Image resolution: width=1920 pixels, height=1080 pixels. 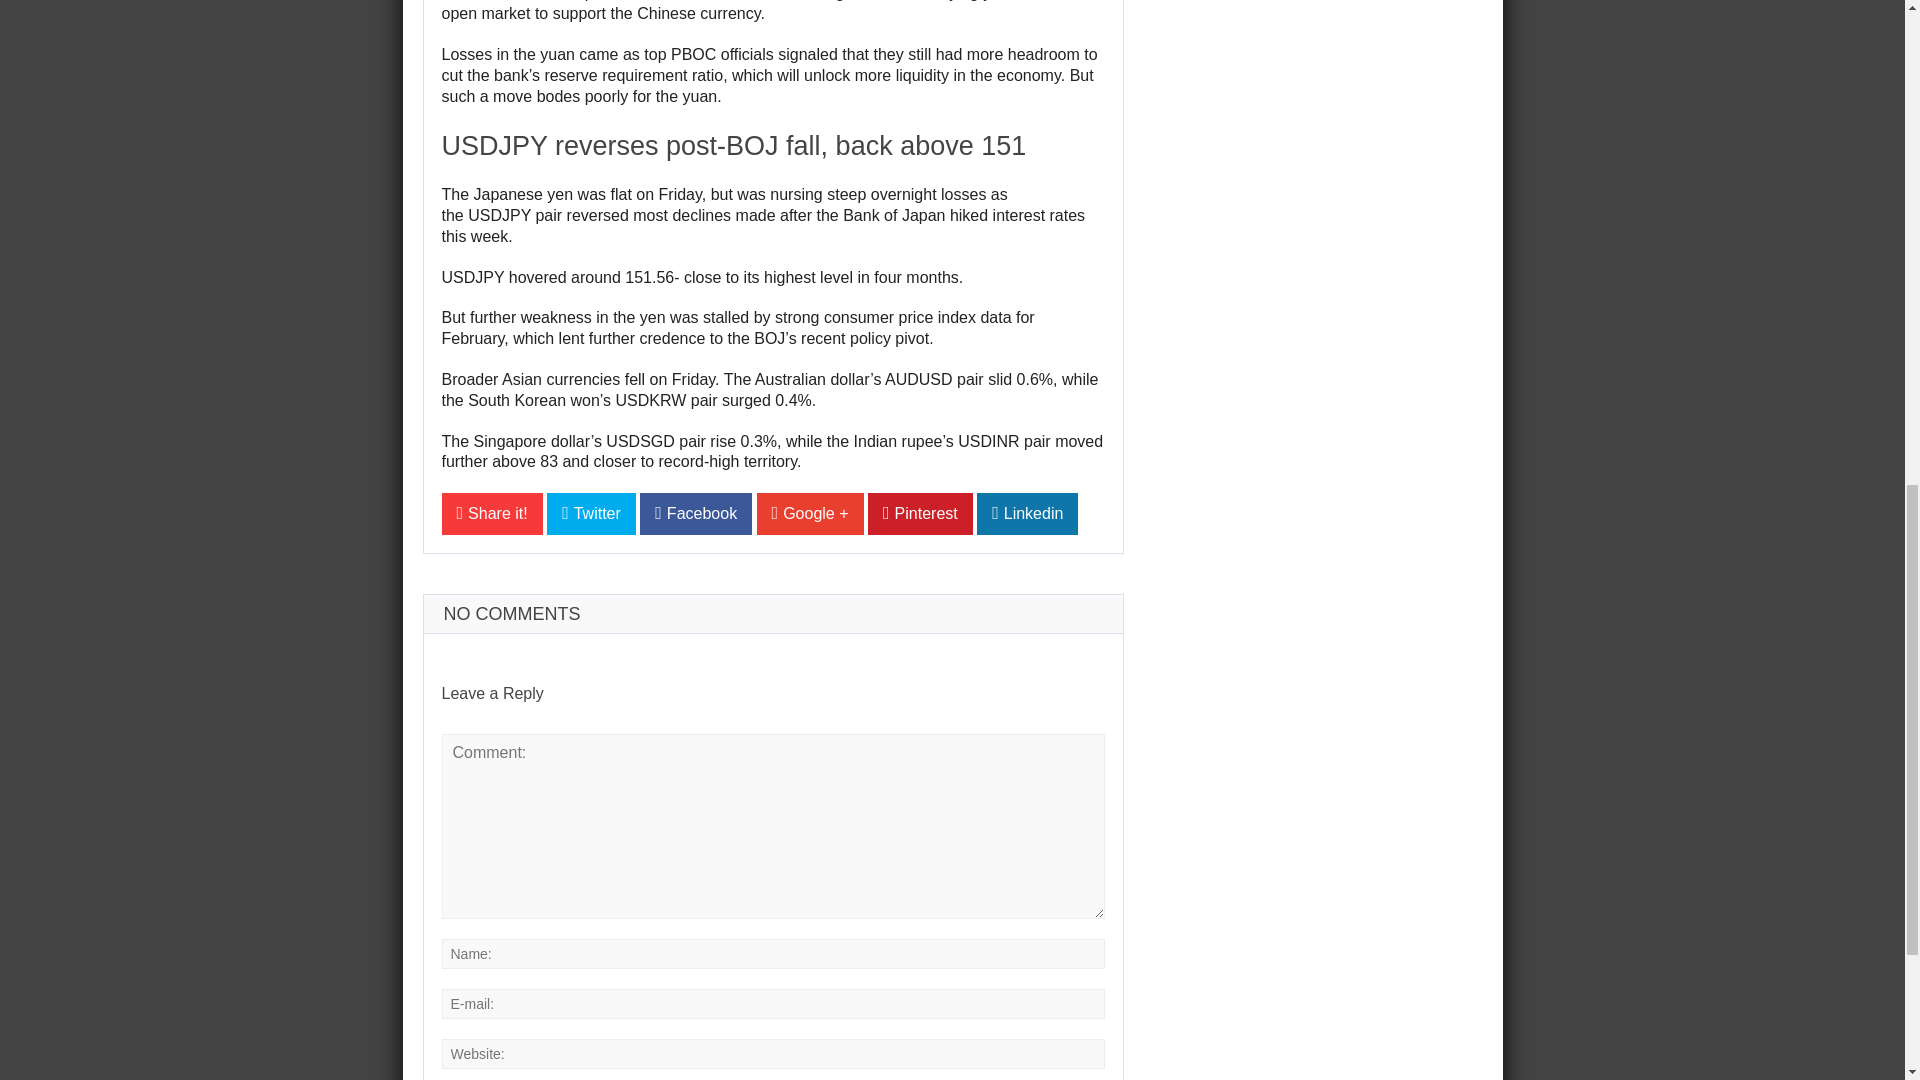 What do you see at coordinates (591, 513) in the screenshot?
I see `Twitter` at bounding box center [591, 513].